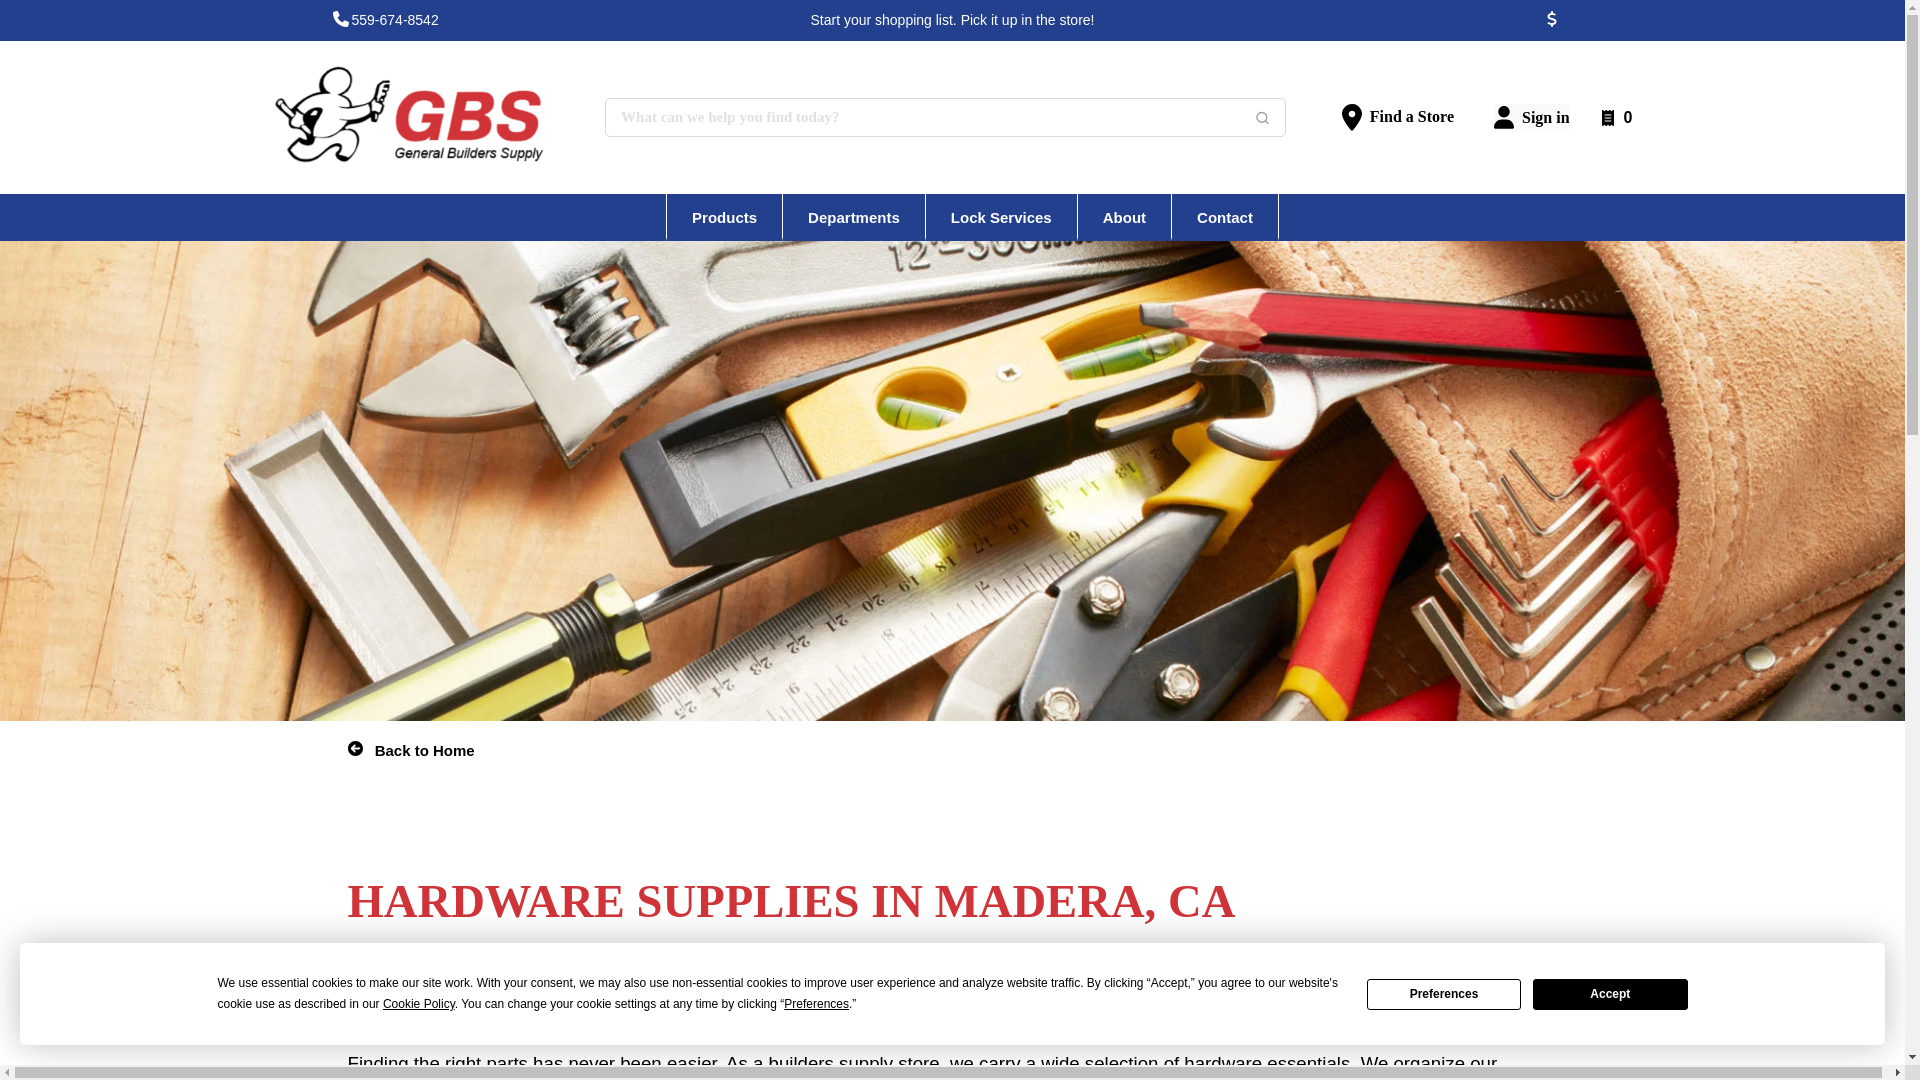 This screenshot has height=1080, width=1920. I want to click on Departments, so click(854, 215).